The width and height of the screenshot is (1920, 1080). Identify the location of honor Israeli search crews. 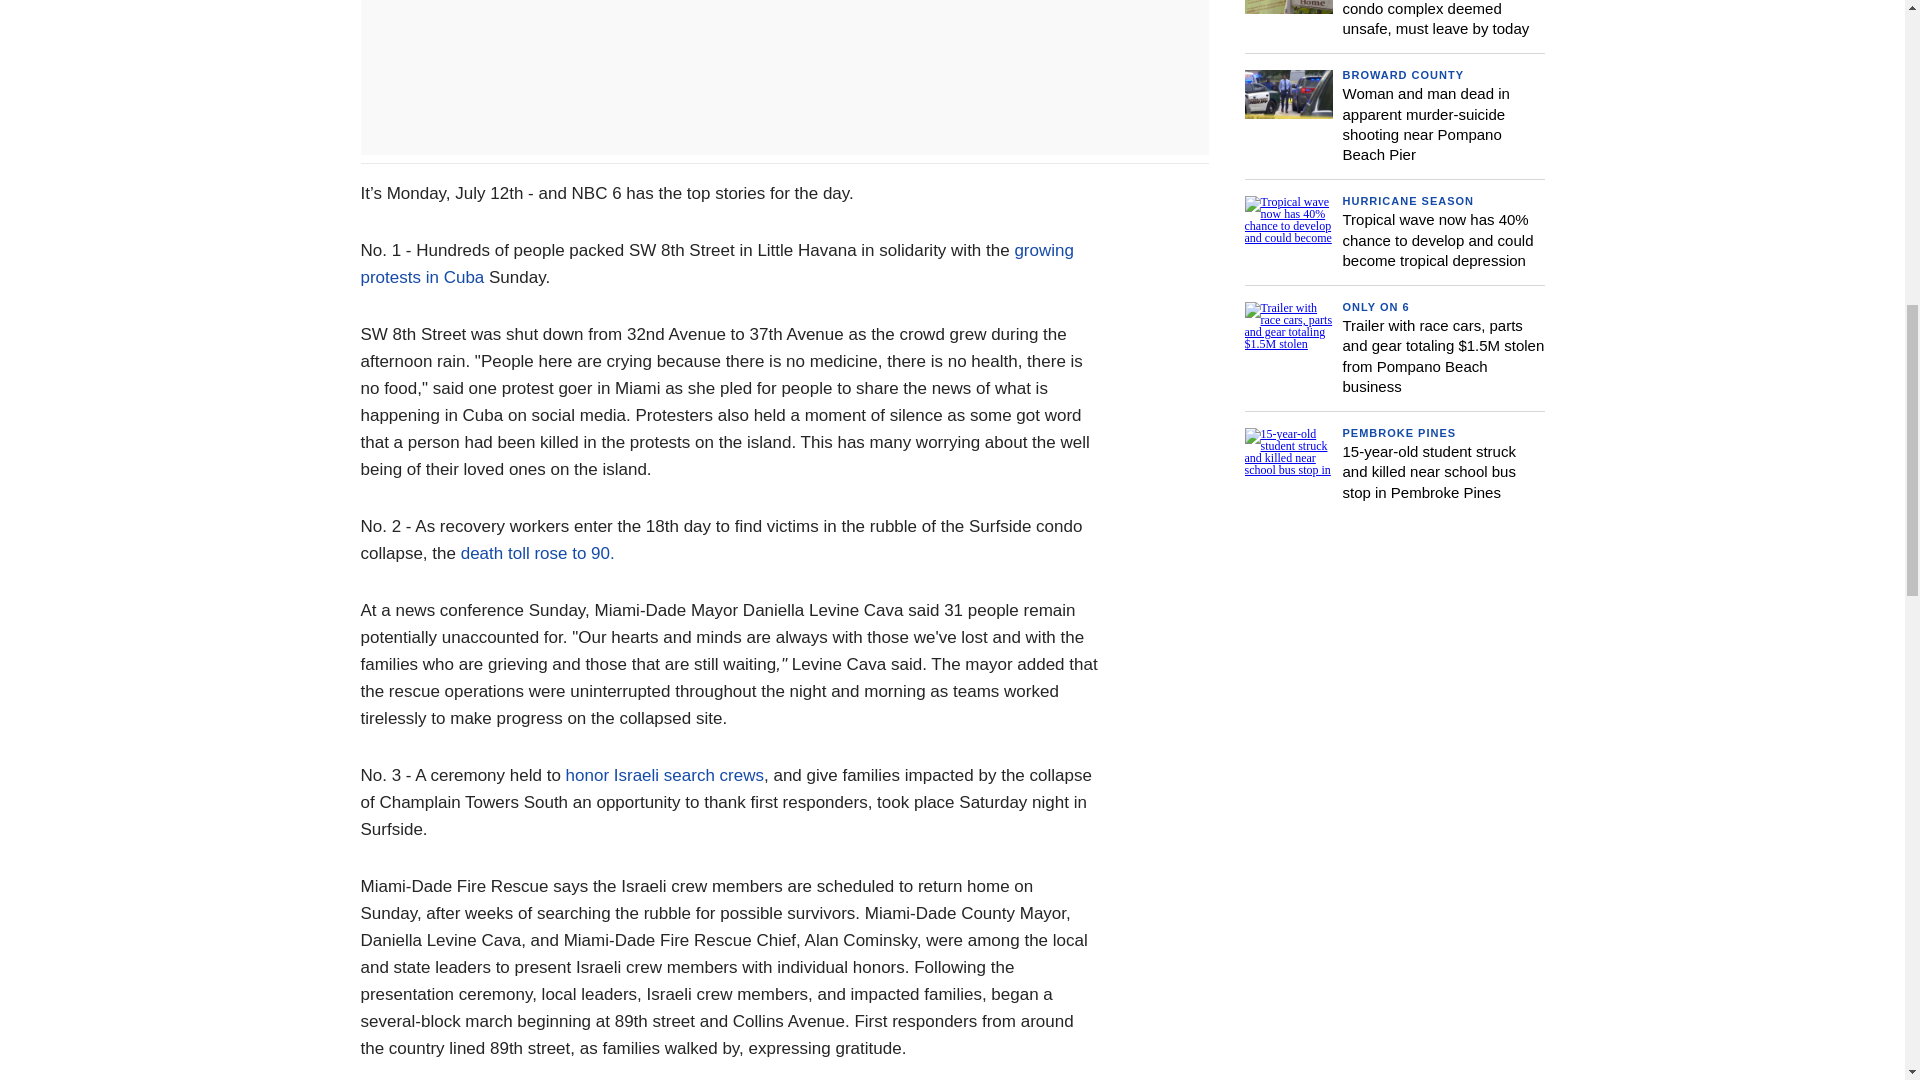
(665, 775).